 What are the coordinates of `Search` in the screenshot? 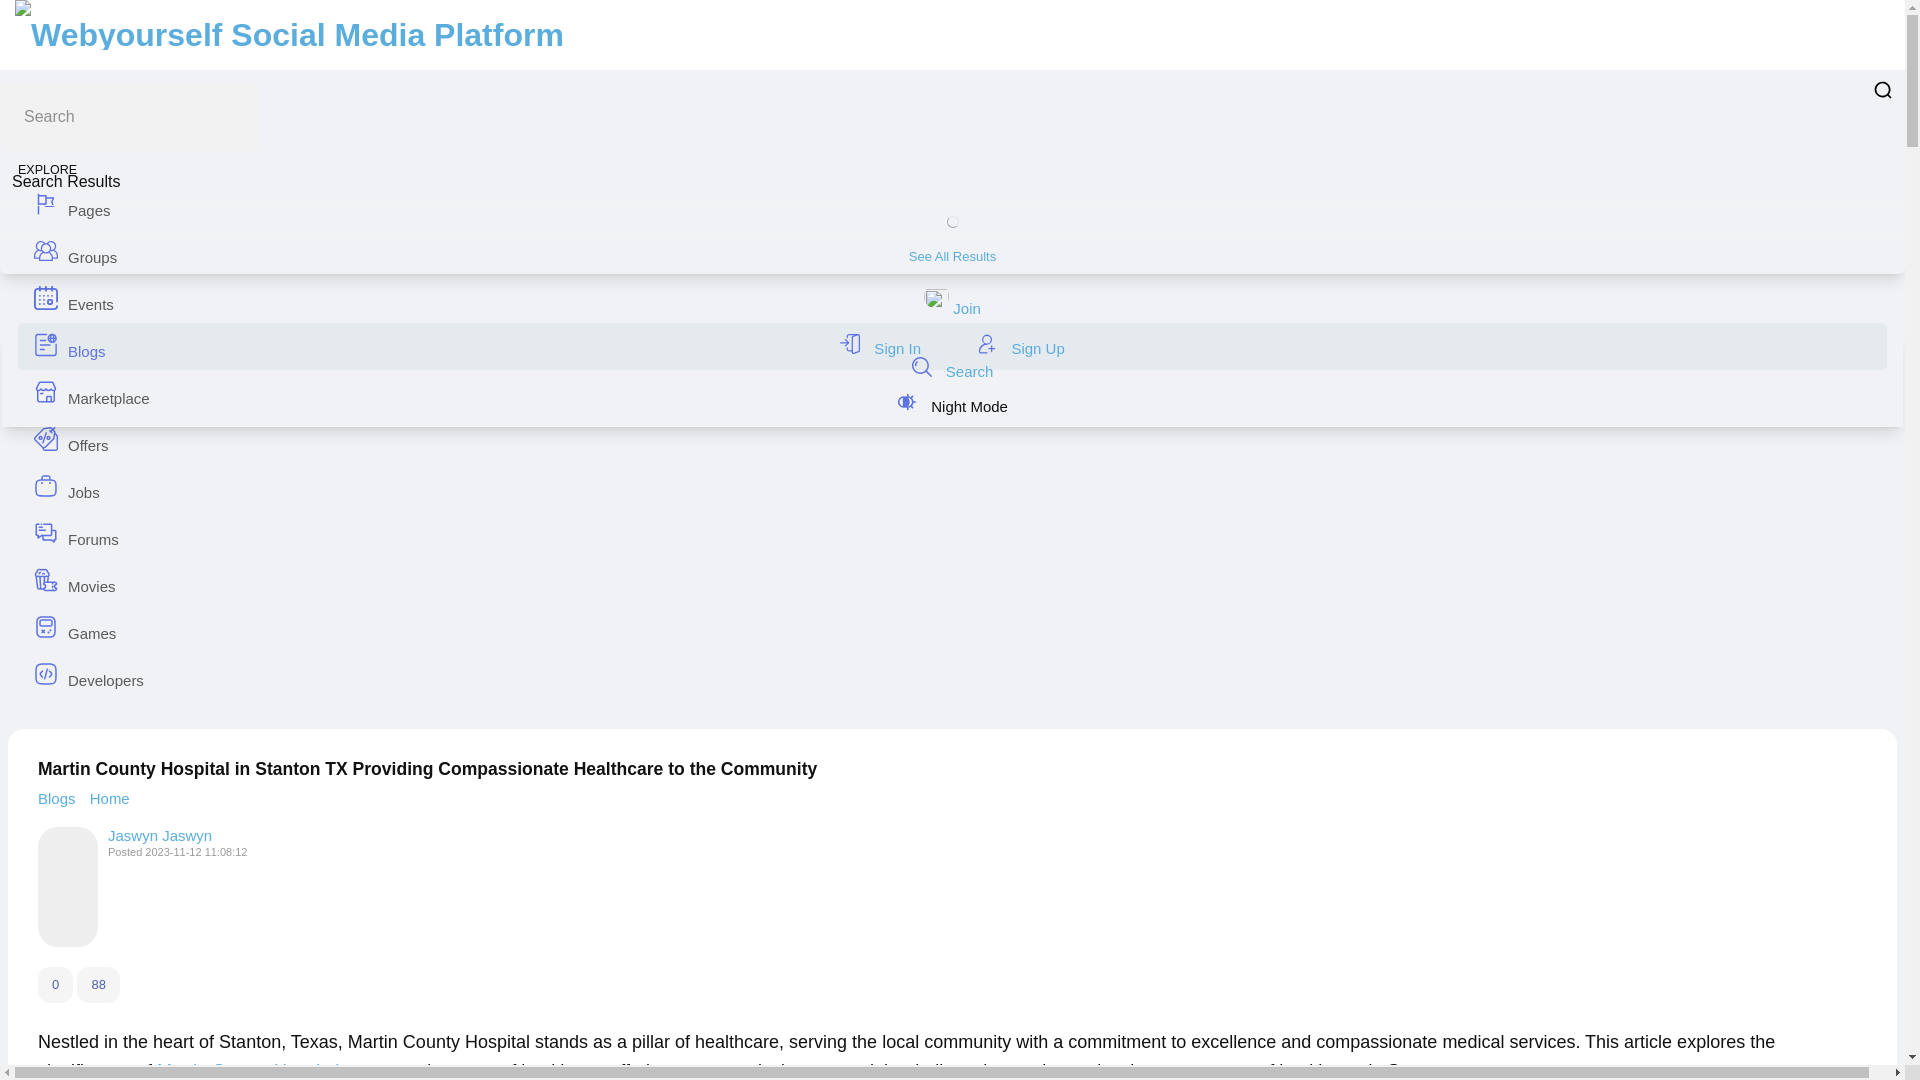 It's located at (952, 372).